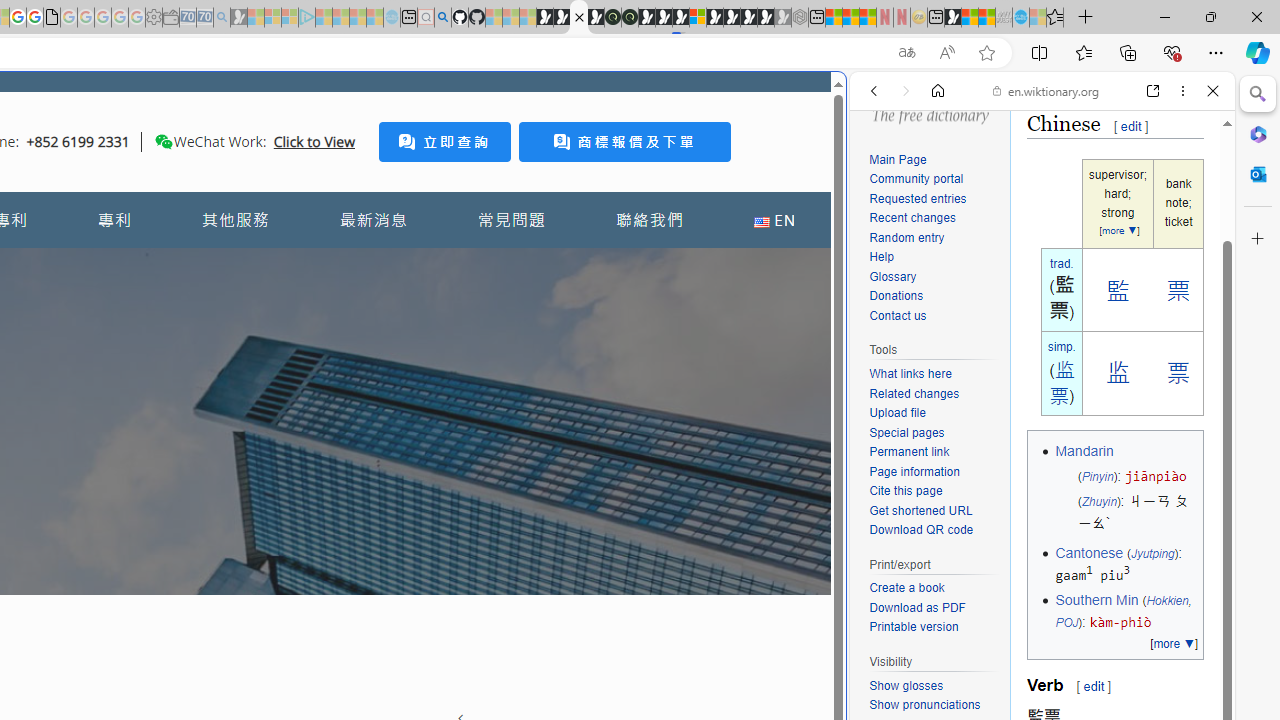  I want to click on Printable version, so click(934, 627).